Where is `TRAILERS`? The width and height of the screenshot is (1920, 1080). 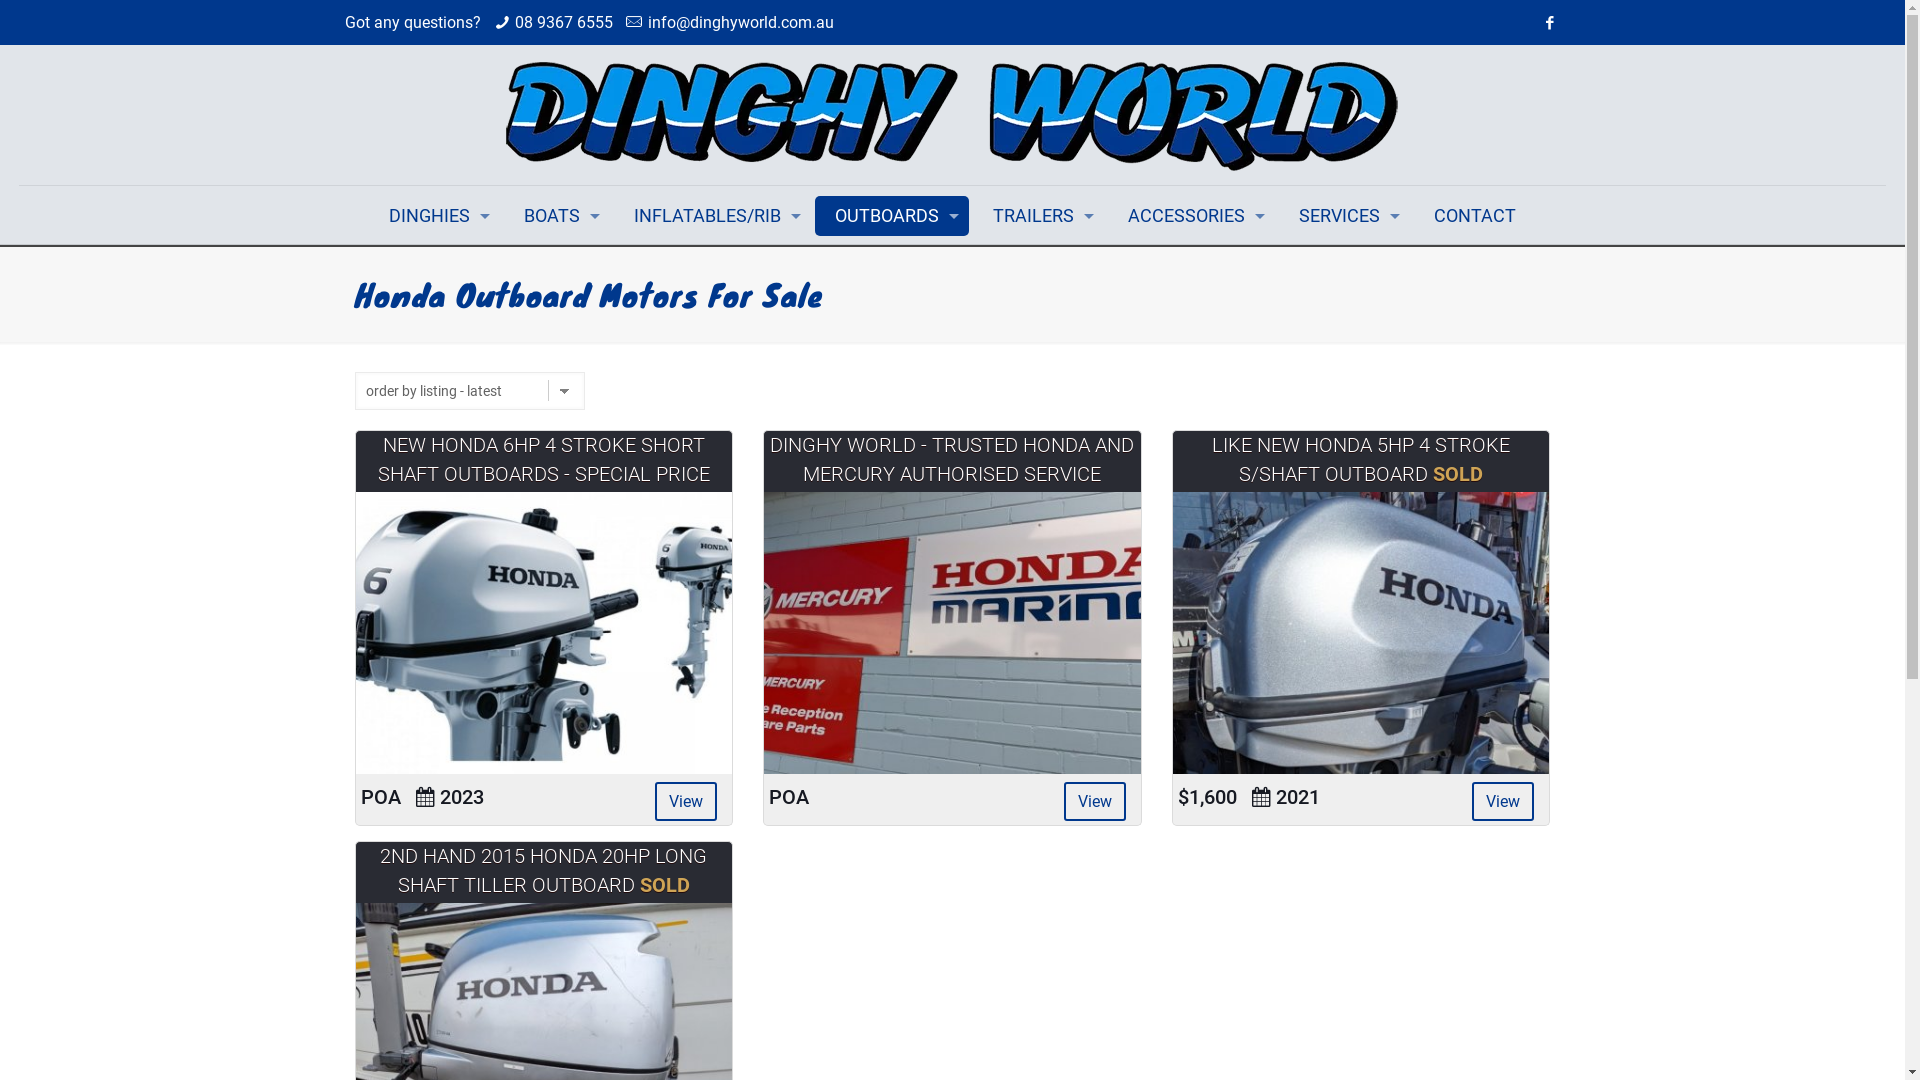 TRAILERS is located at coordinates (1038, 216).